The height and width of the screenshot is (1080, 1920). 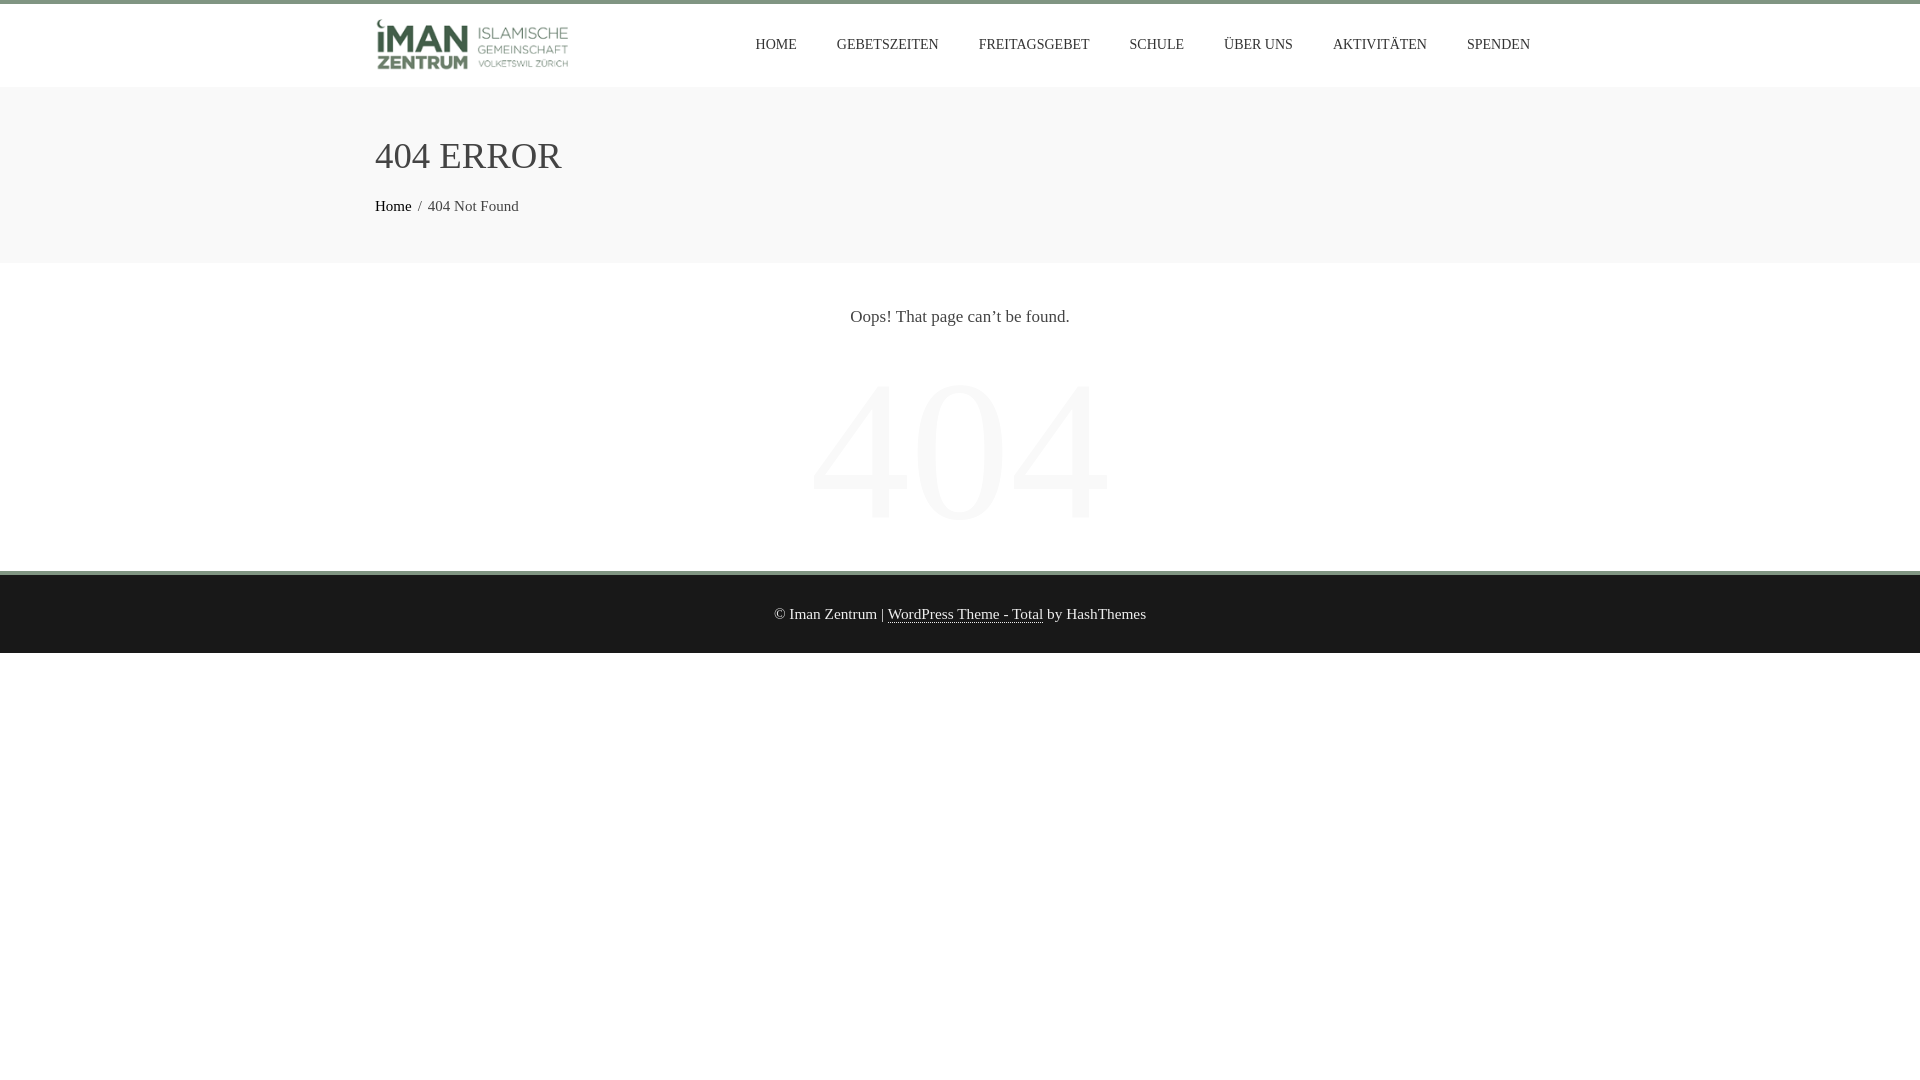 I want to click on WordPress Theme - Total, so click(x=966, y=614).